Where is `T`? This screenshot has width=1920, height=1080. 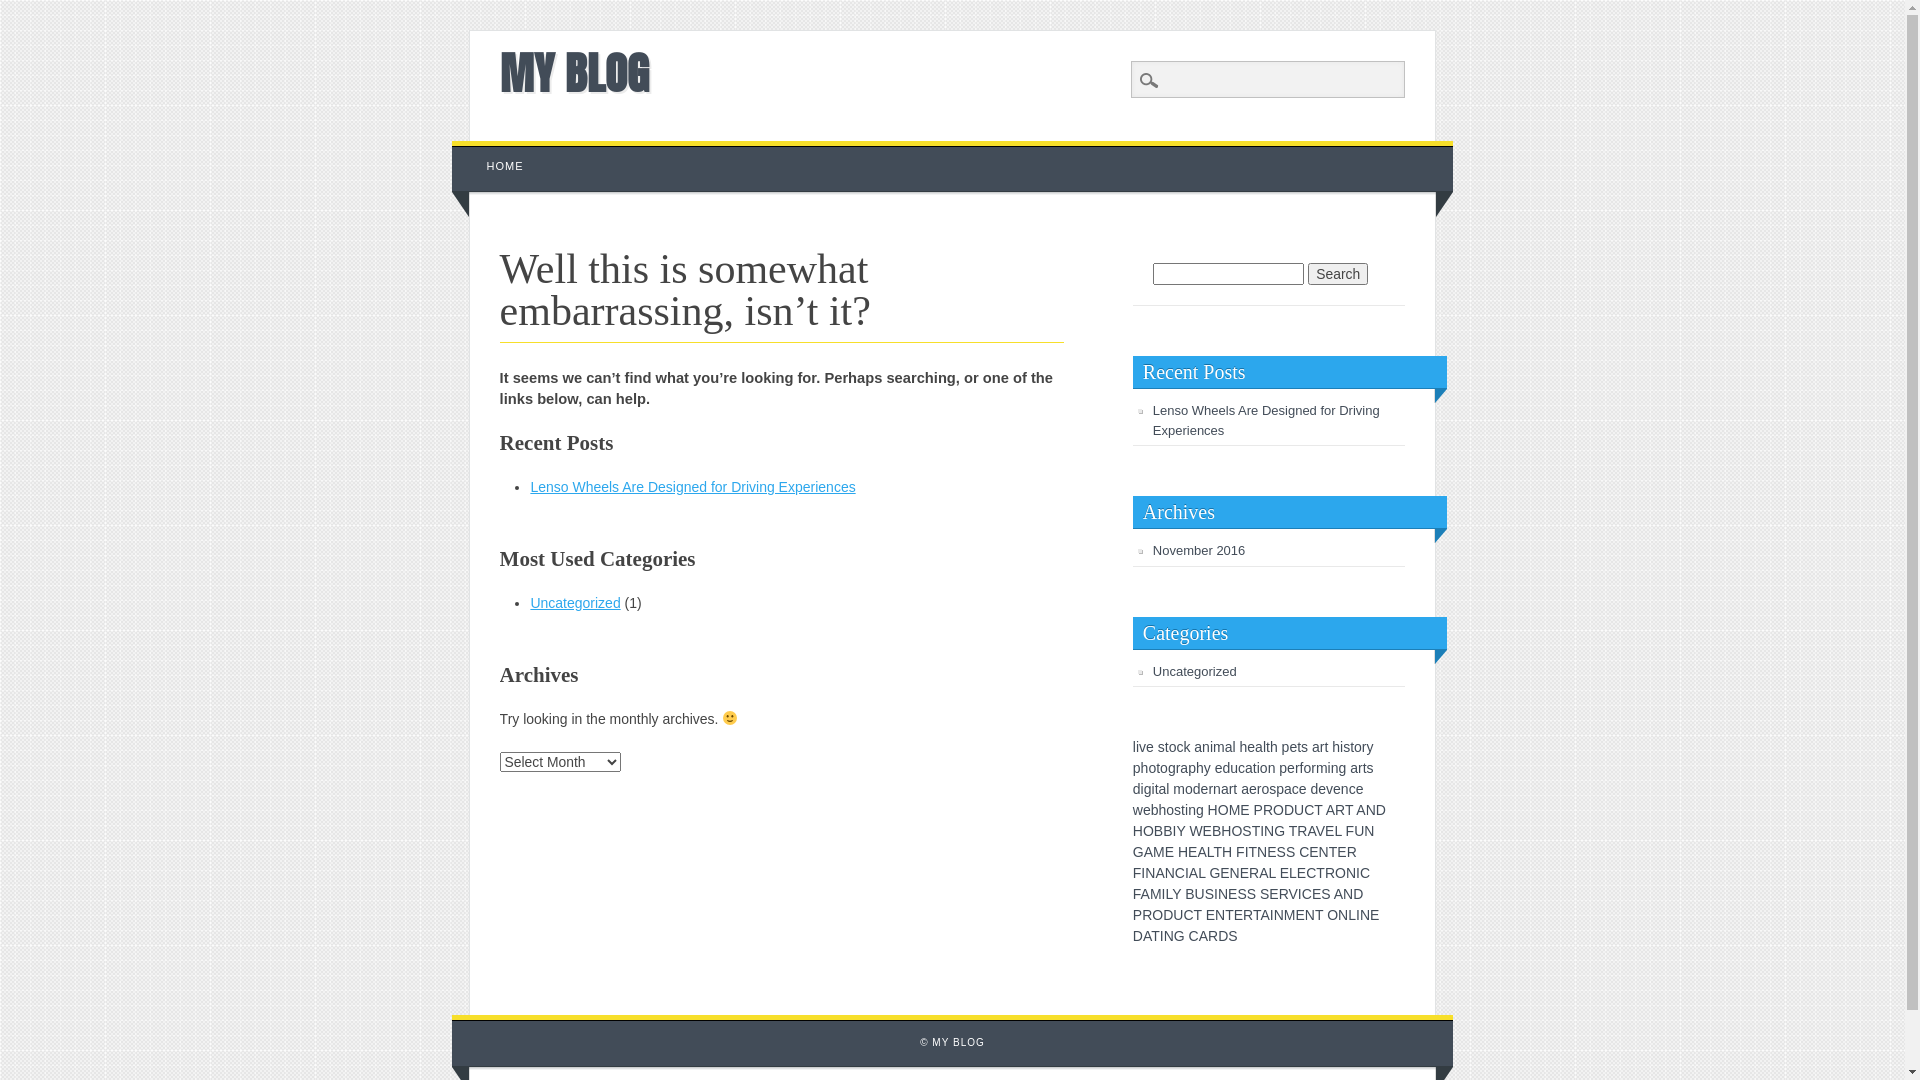 T is located at coordinates (1218, 852).